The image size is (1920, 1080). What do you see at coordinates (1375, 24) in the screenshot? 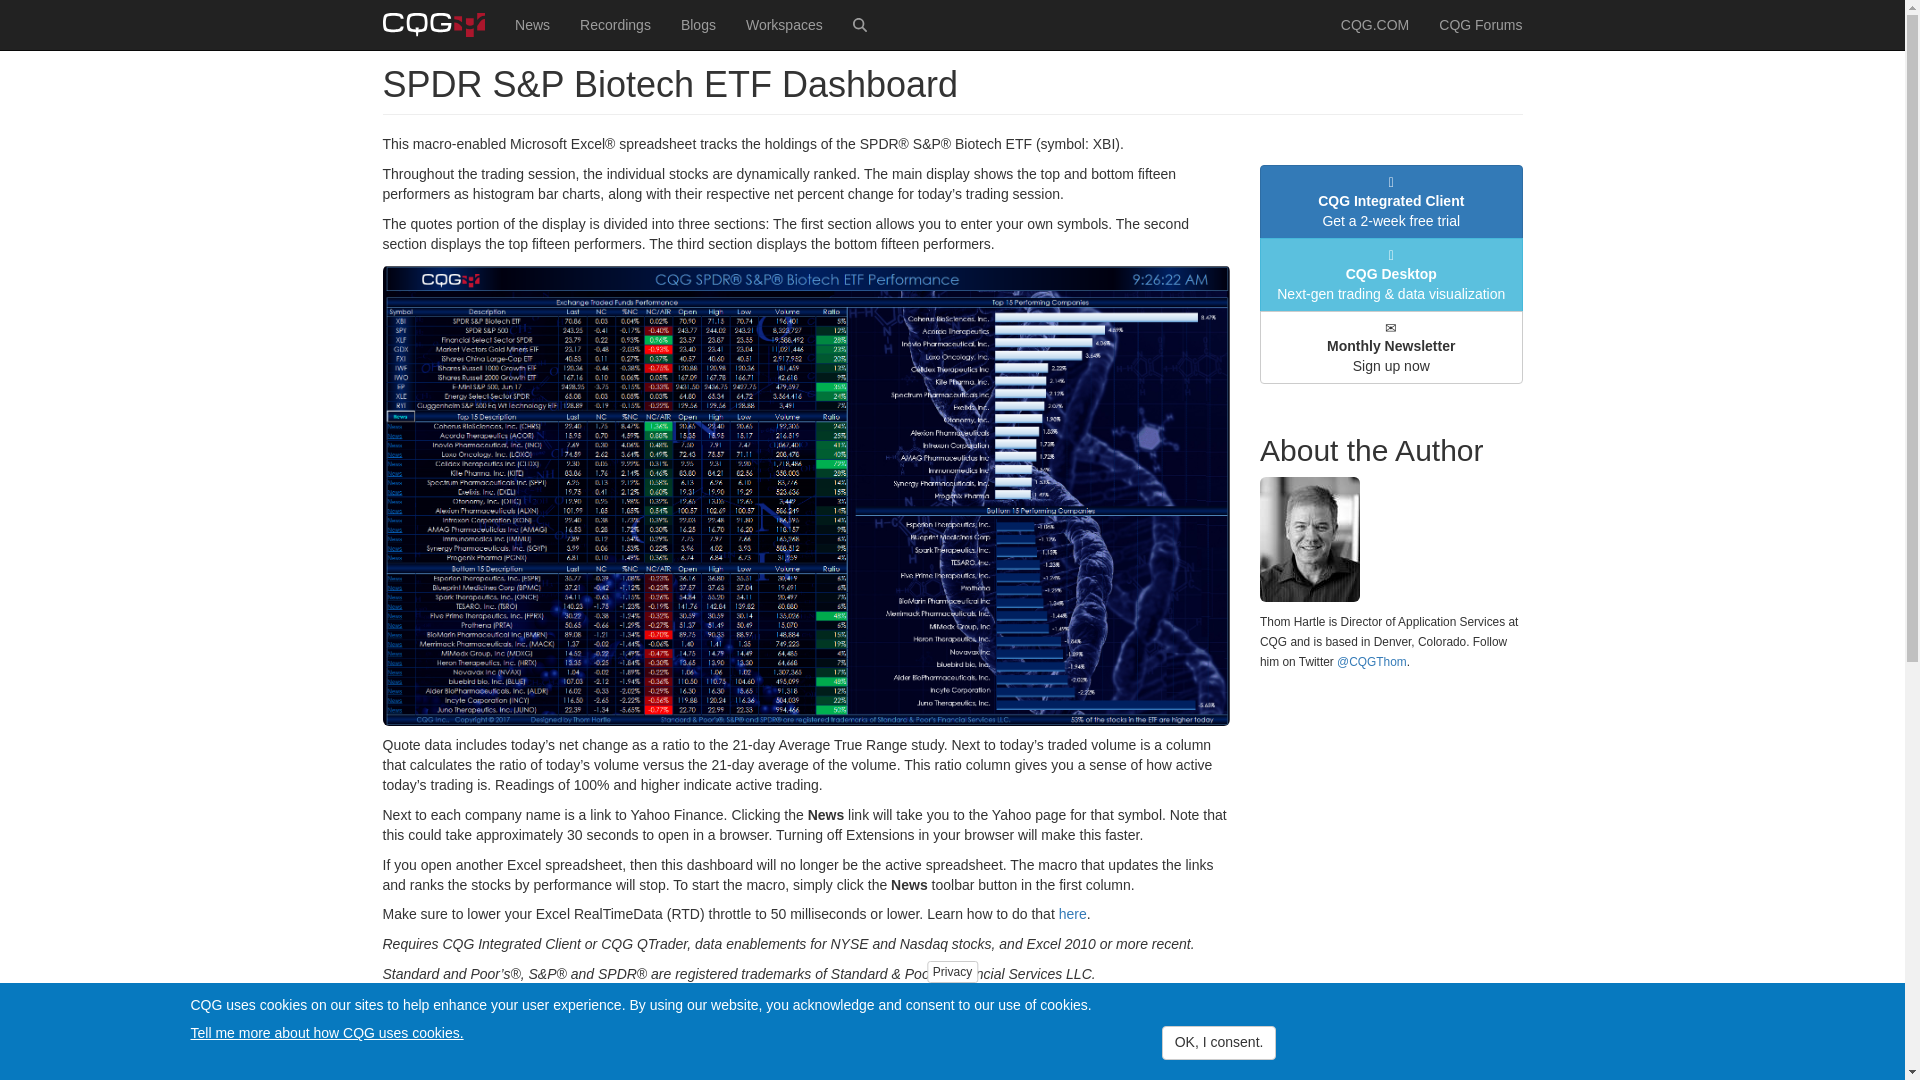
I see `CQG.COM` at bounding box center [1375, 24].